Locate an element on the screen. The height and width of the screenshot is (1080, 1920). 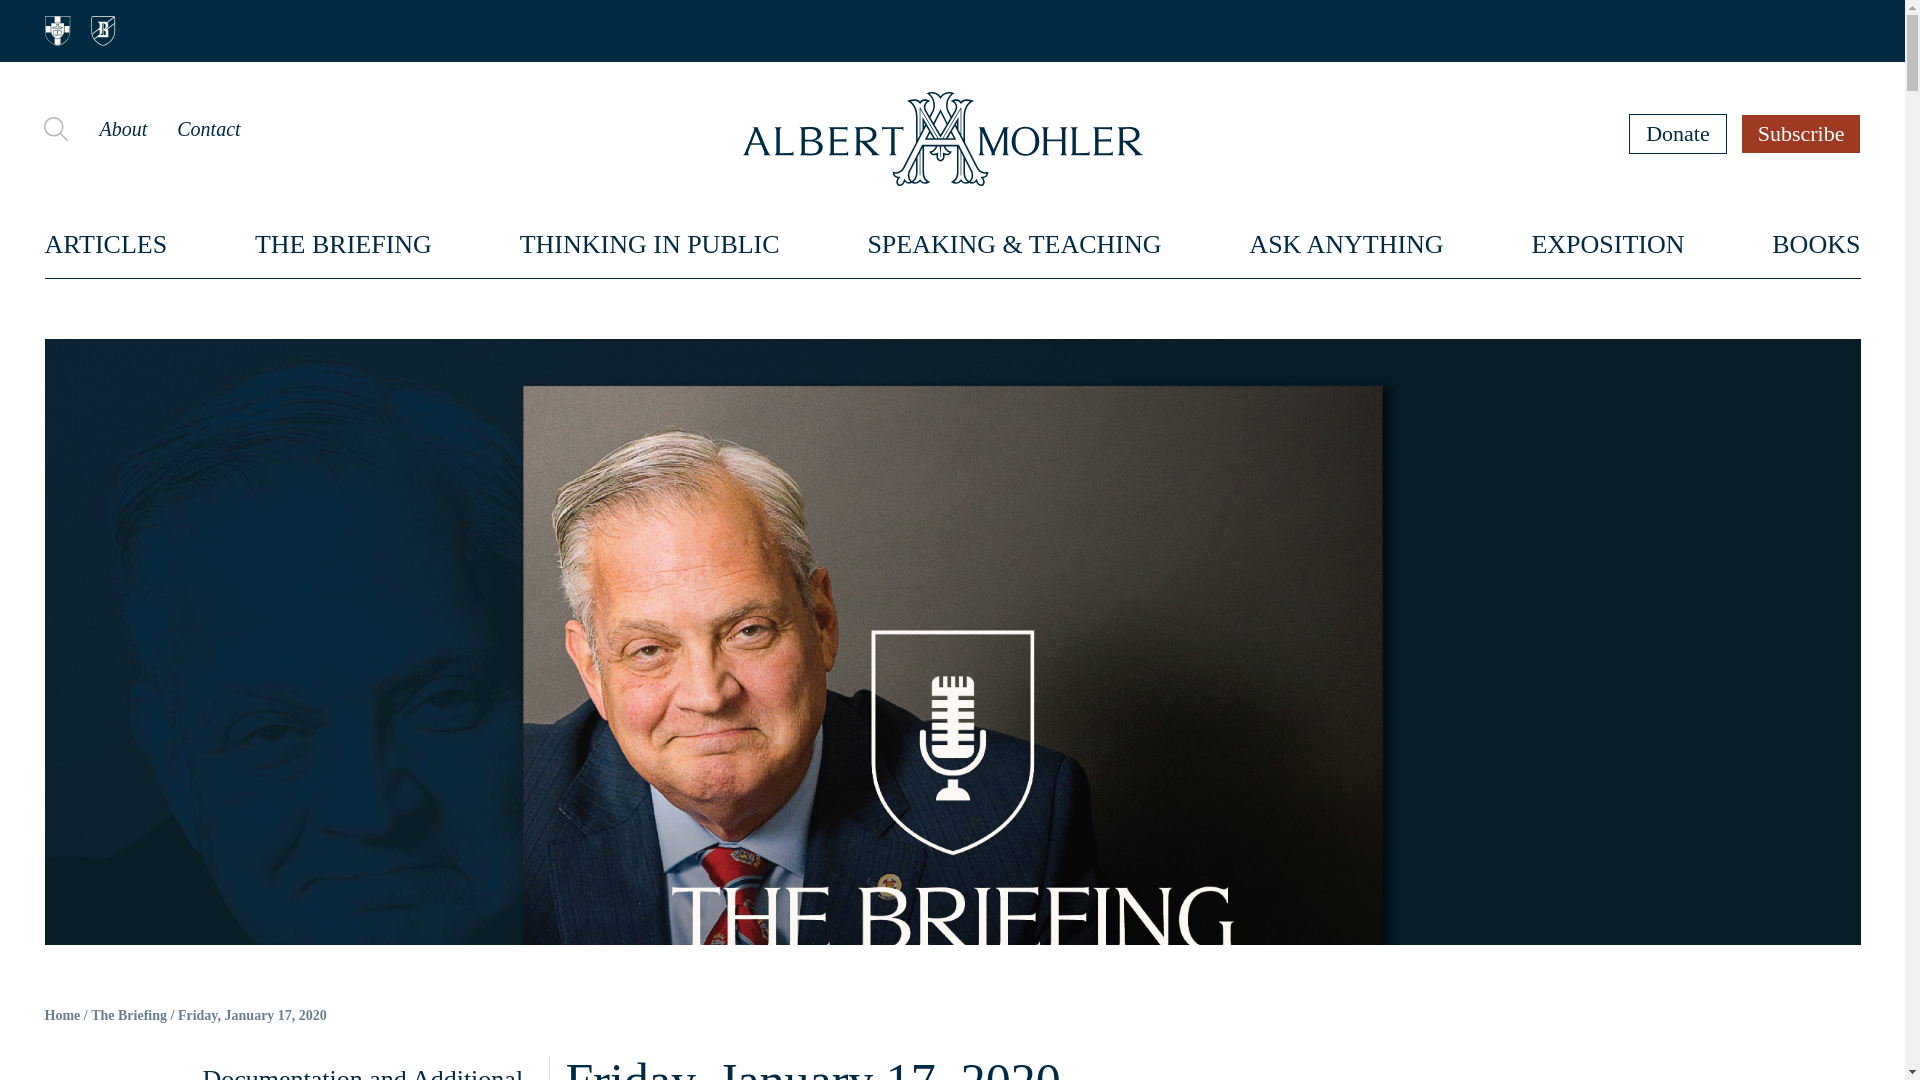
Donate is located at coordinates (1678, 133).